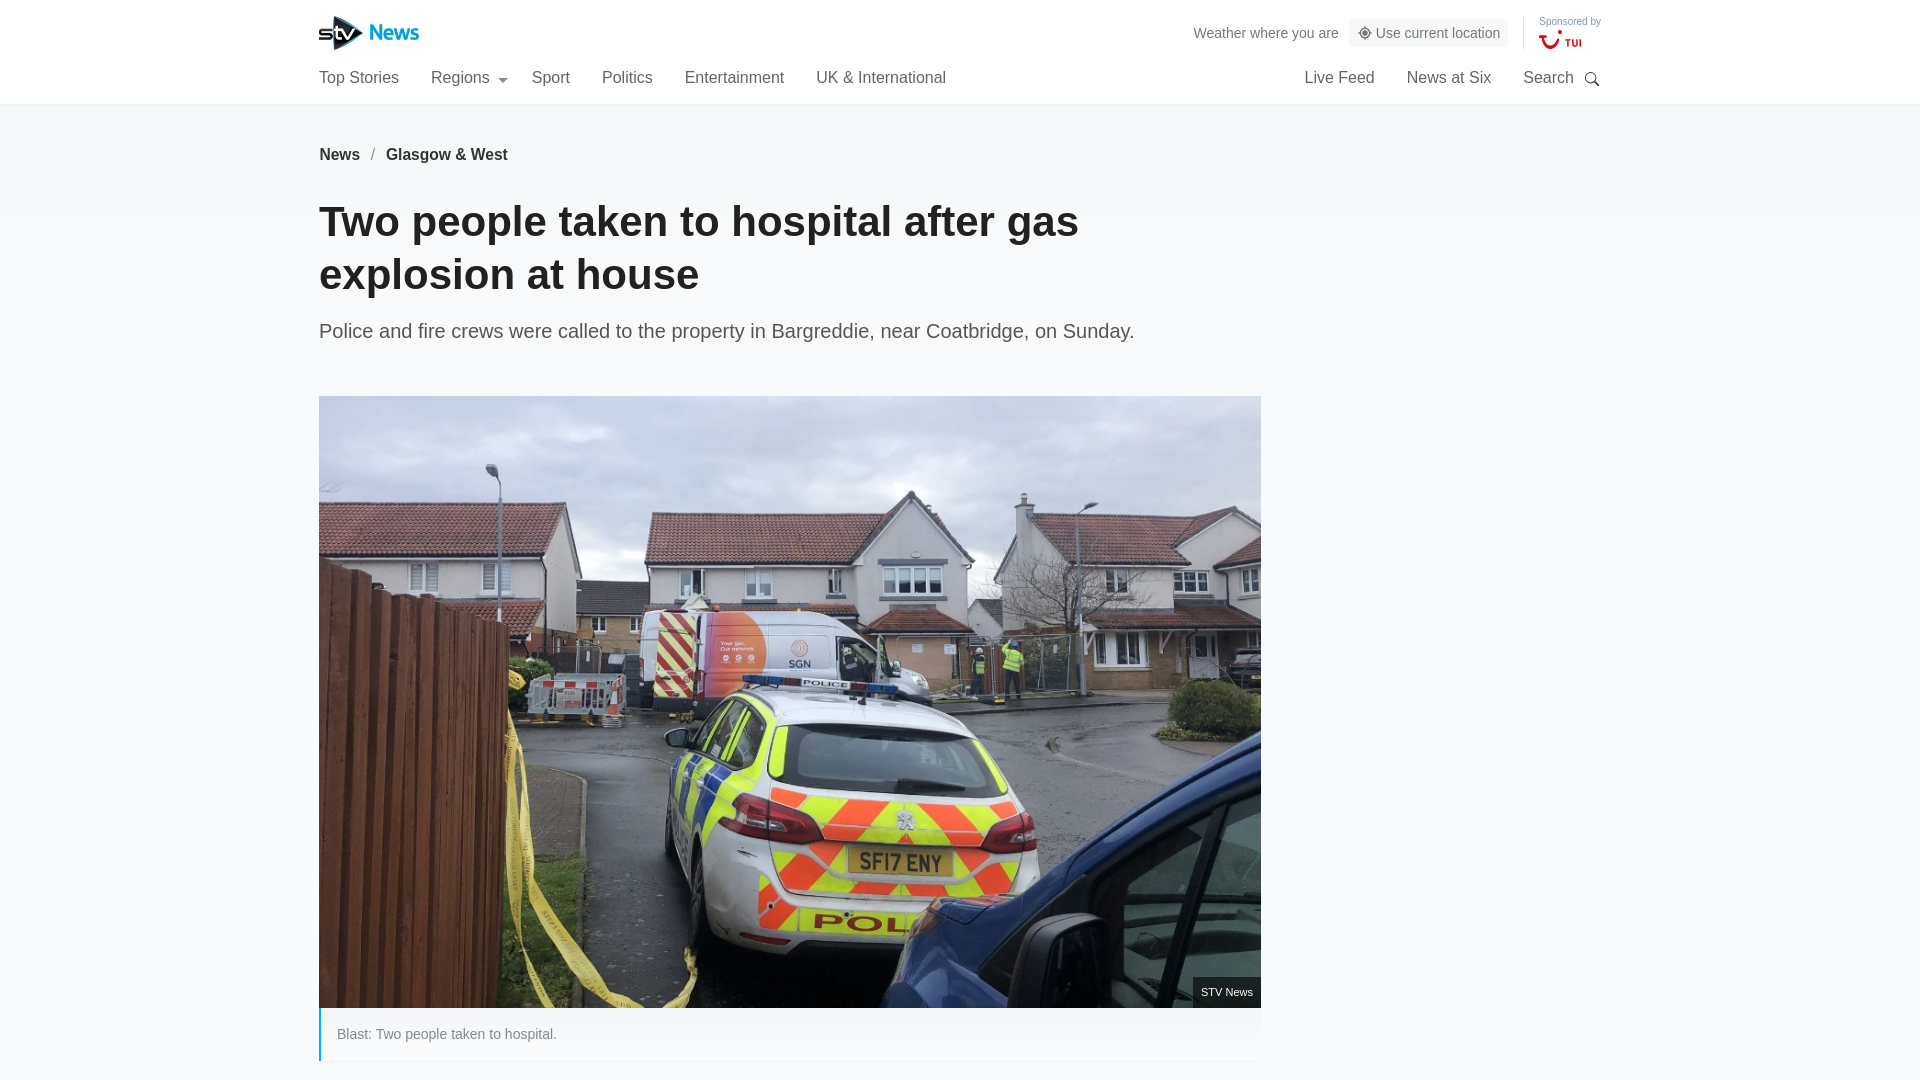  What do you see at coordinates (1338, 76) in the screenshot?
I see `Live Feed` at bounding box center [1338, 76].